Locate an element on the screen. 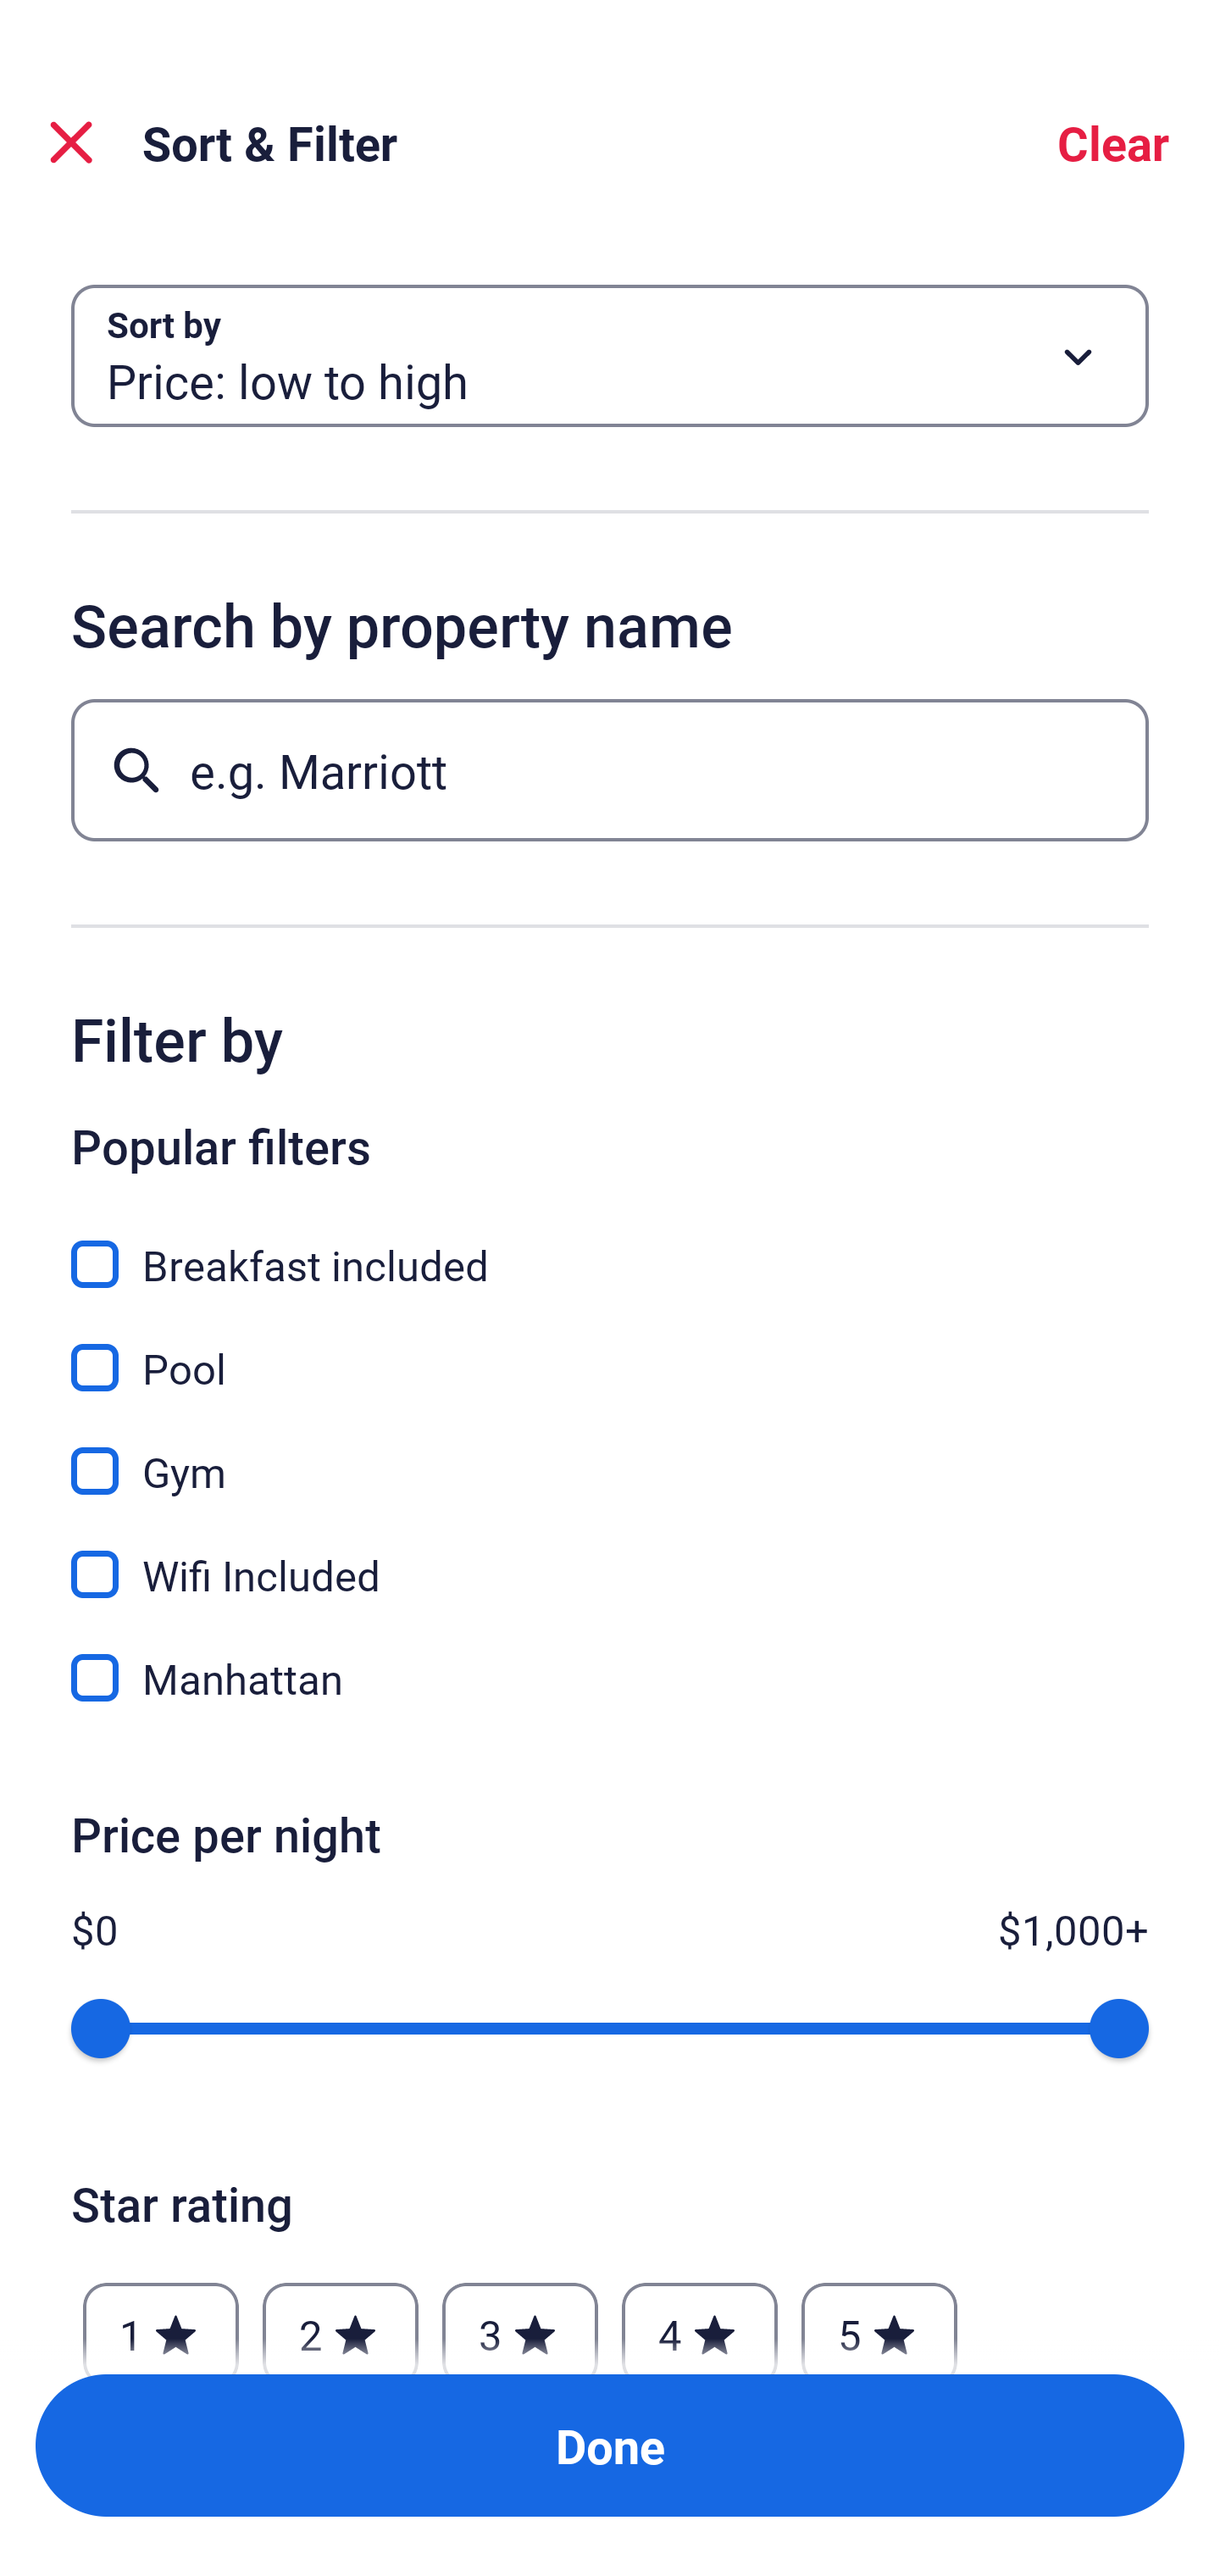 The height and width of the screenshot is (2576, 1220). Close Sort and Filter is located at coordinates (71, 142).